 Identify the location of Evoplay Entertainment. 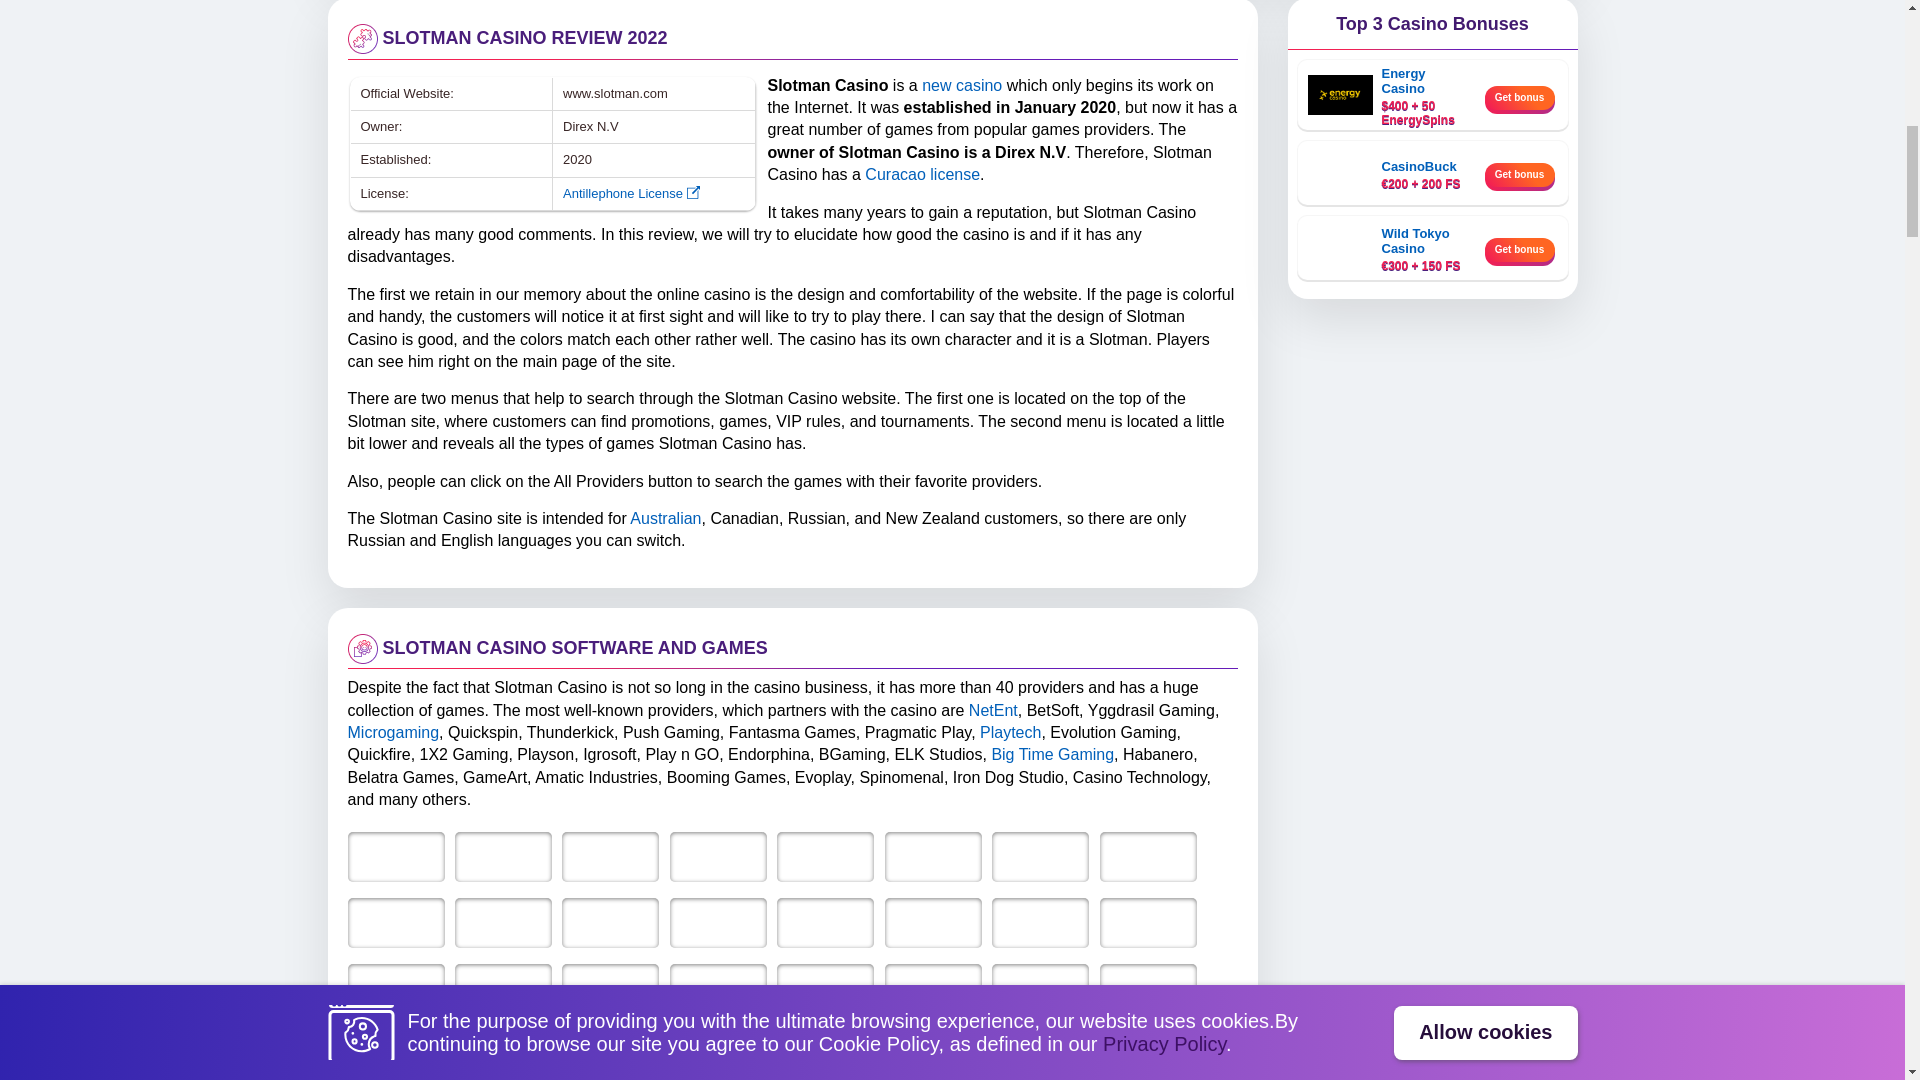
(610, 989).